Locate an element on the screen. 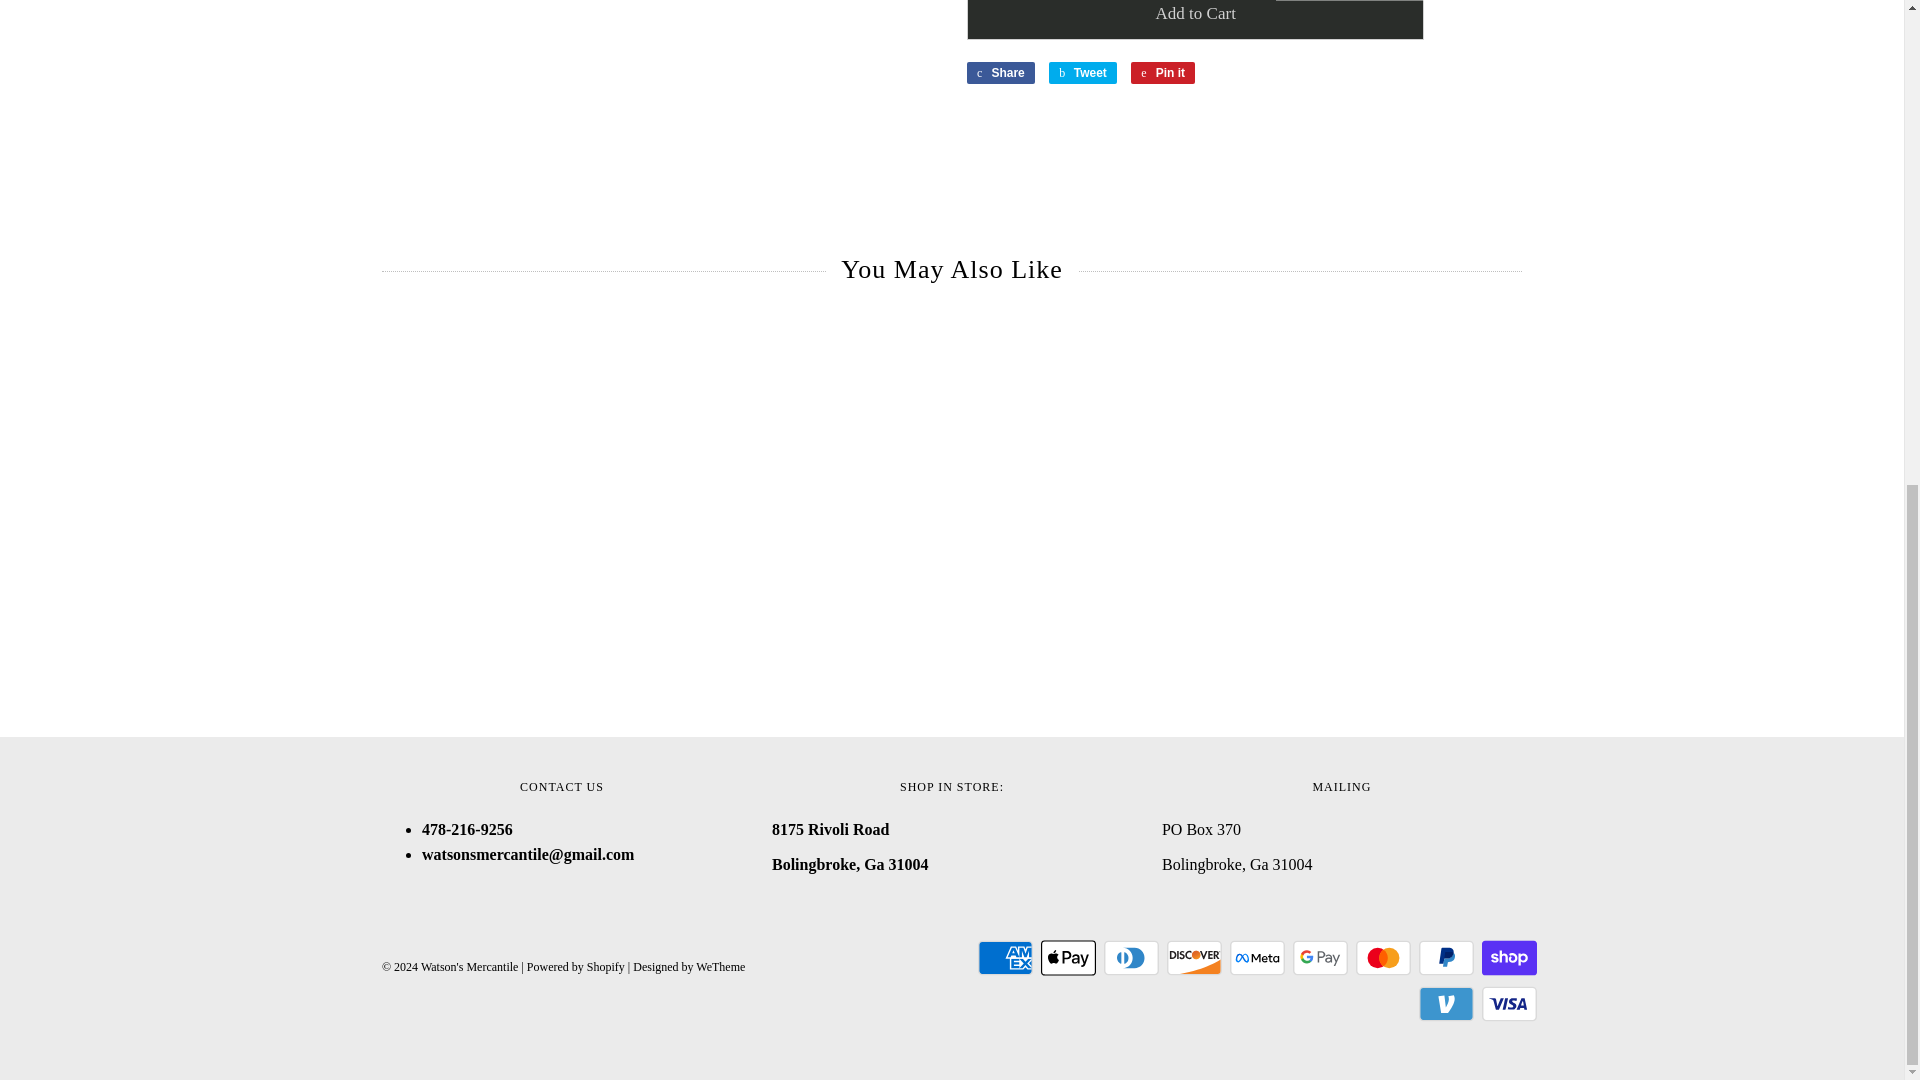 Image resolution: width=1920 pixels, height=1080 pixels. American Express is located at coordinates (1004, 958).